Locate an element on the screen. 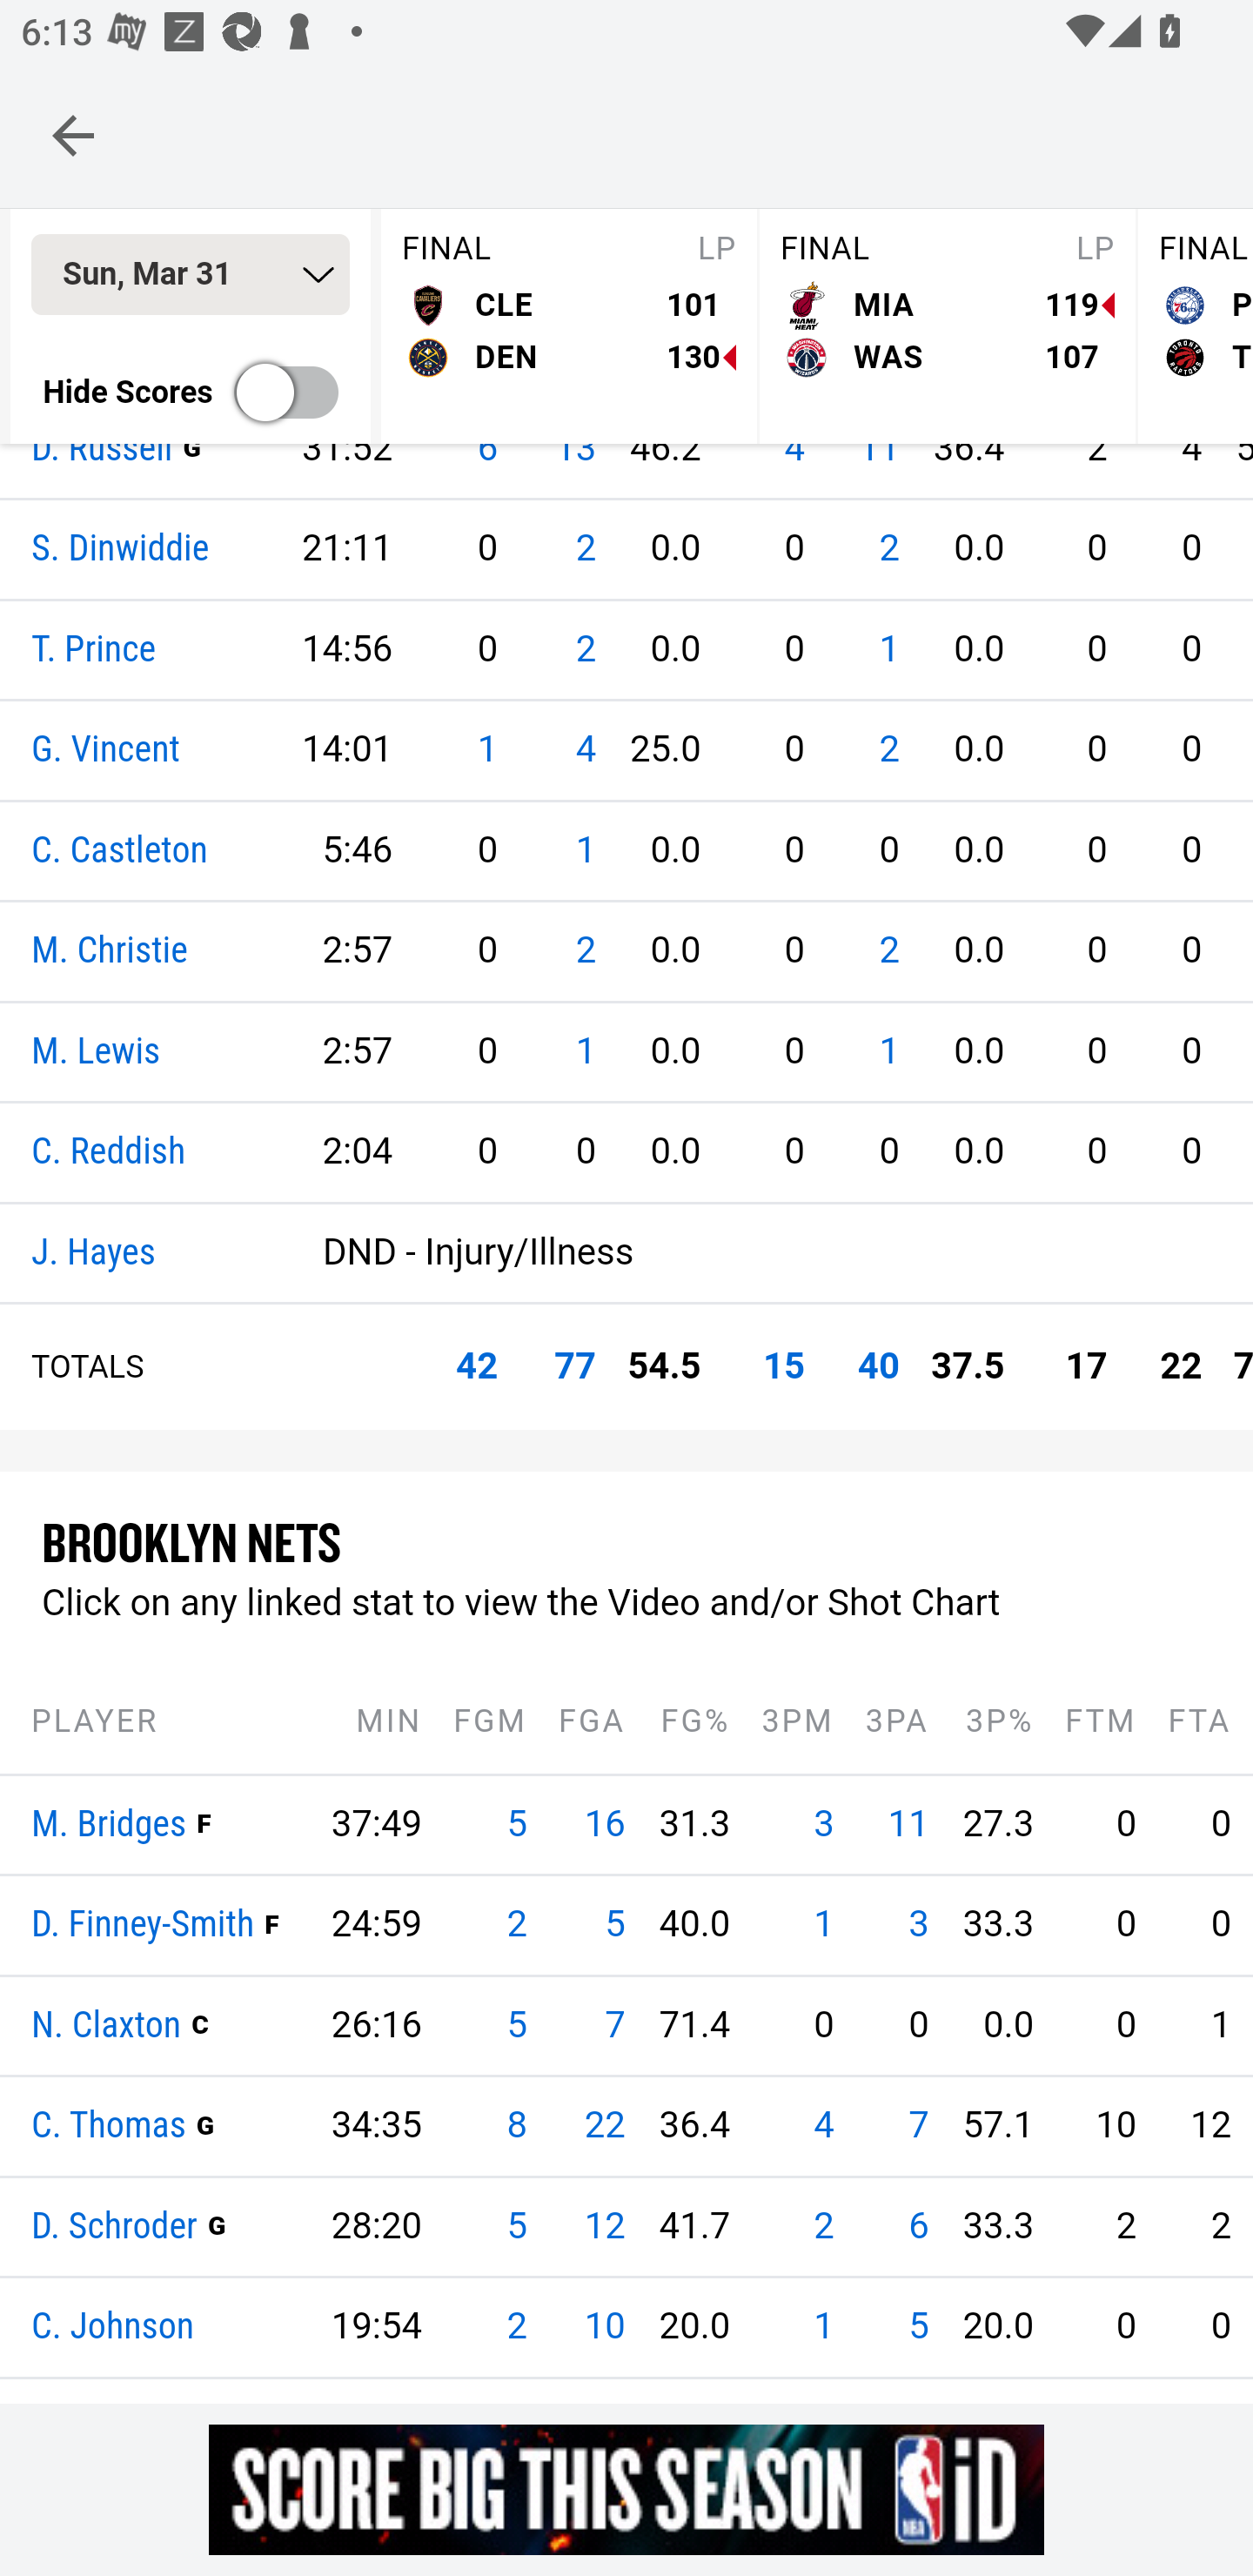  1 is located at coordinates (823, 2327).